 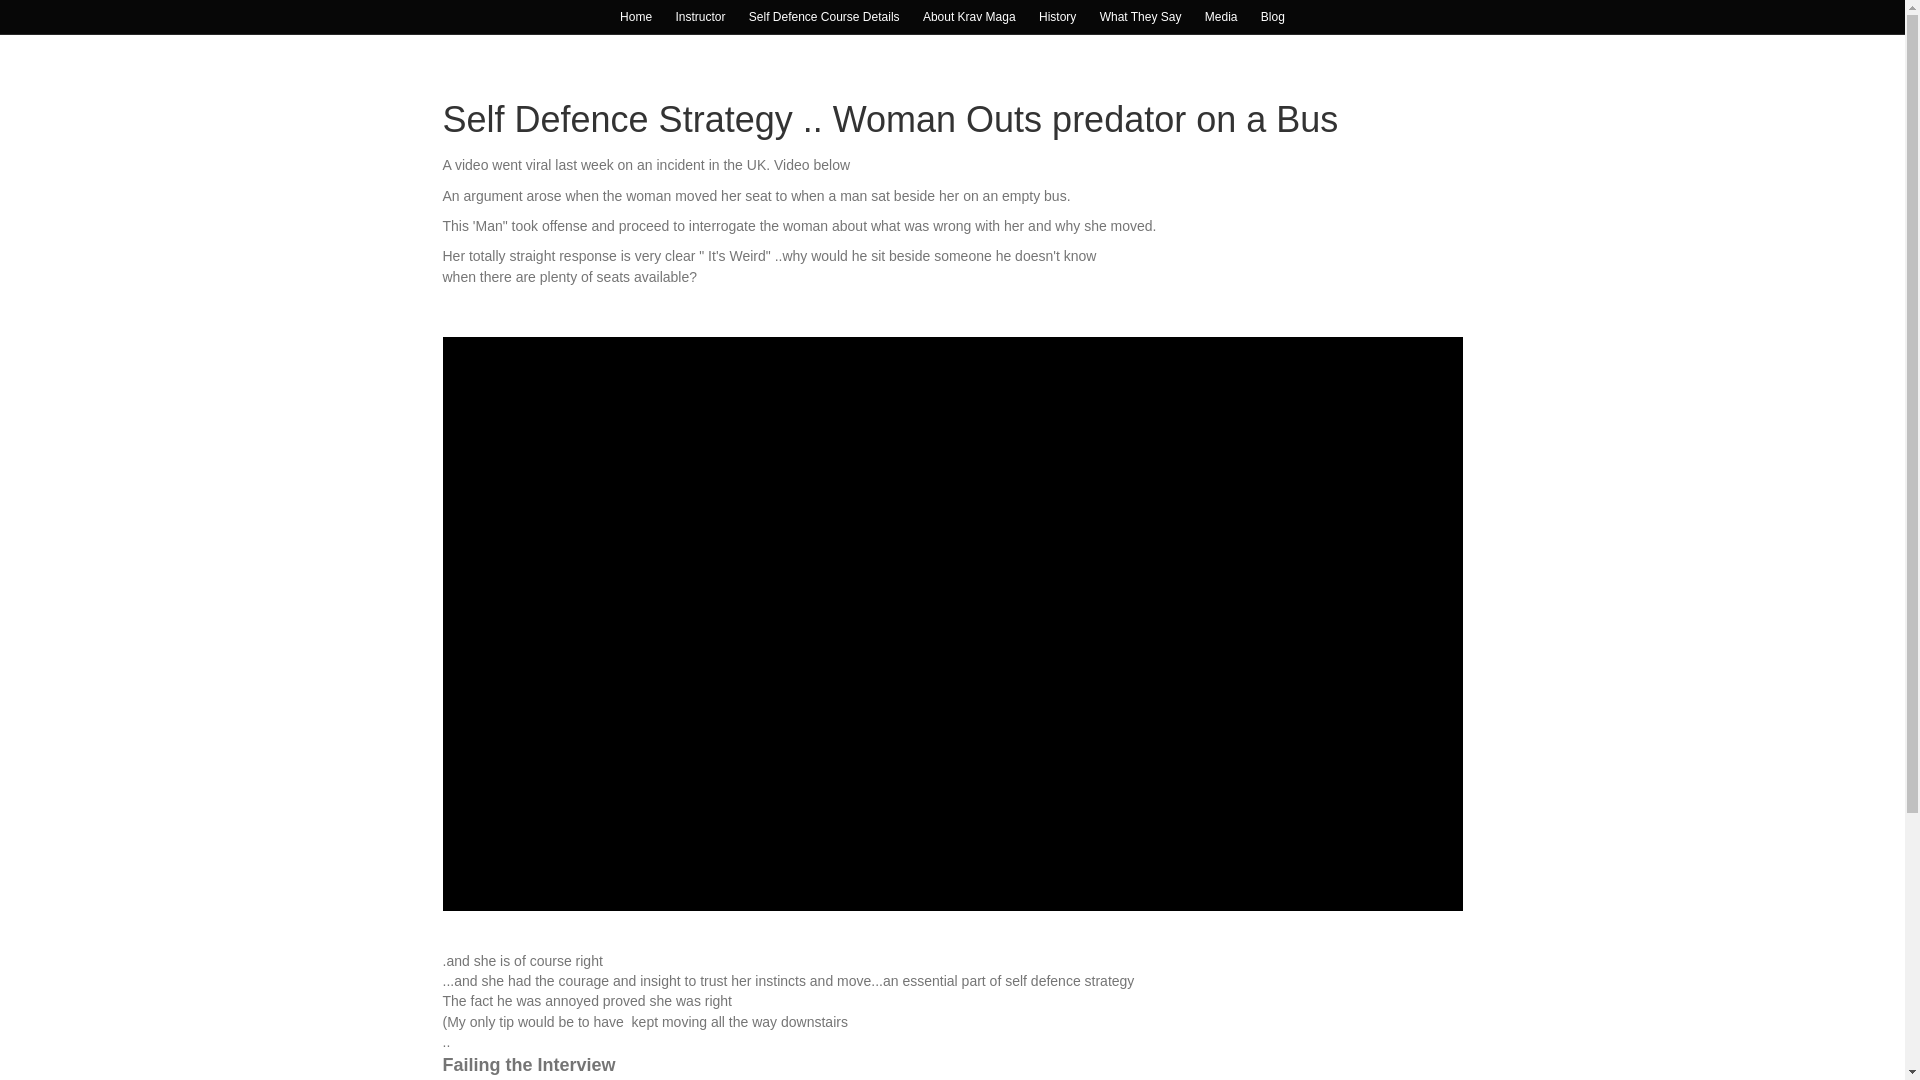 I want to click on Blog, so click(x=1272, y=17).